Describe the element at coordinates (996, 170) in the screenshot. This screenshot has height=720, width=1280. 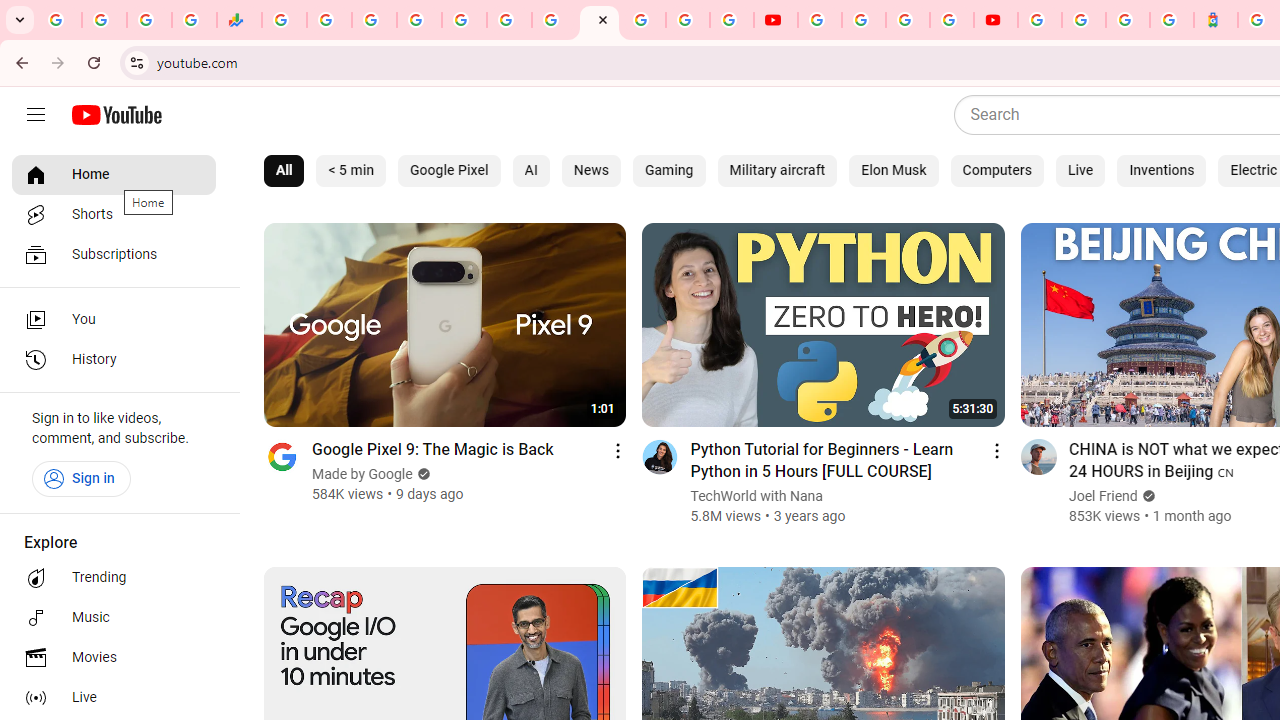
I see `Computers` at that location.